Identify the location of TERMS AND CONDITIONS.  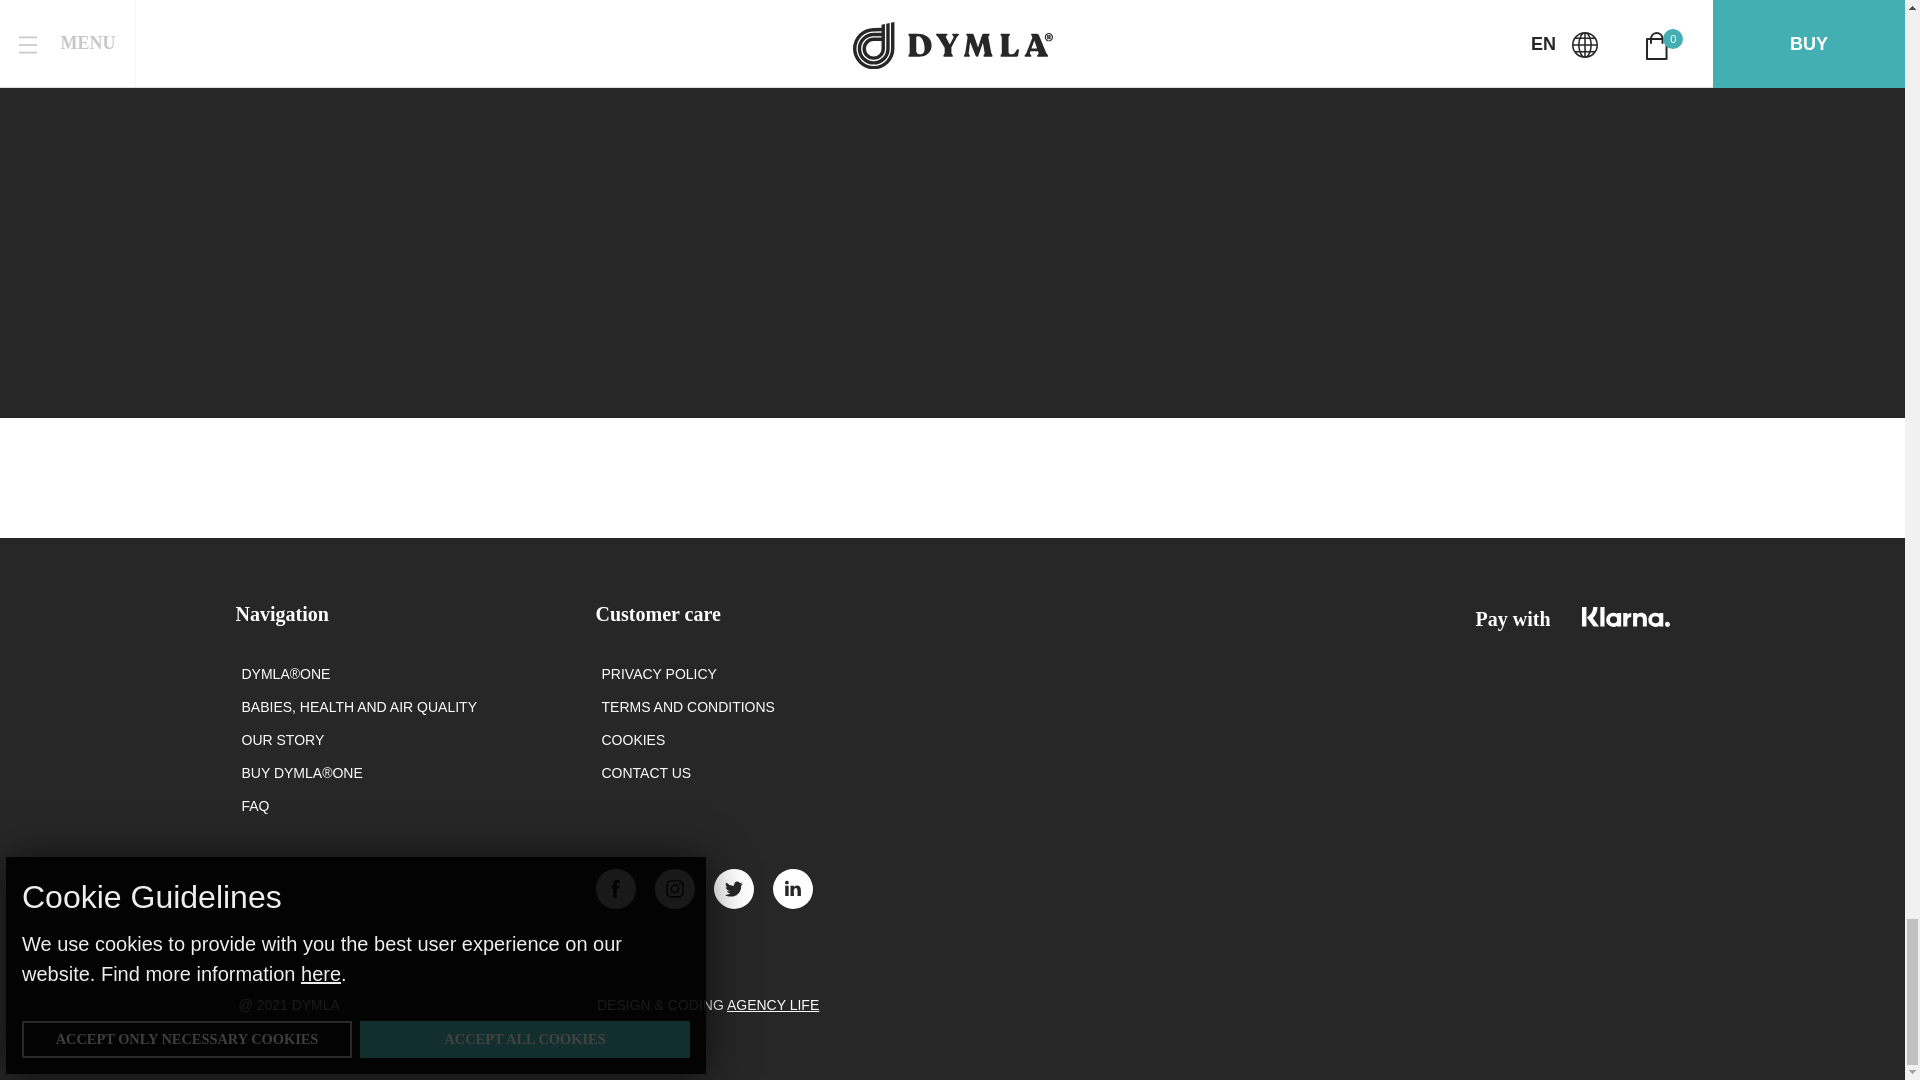
(688, 707).